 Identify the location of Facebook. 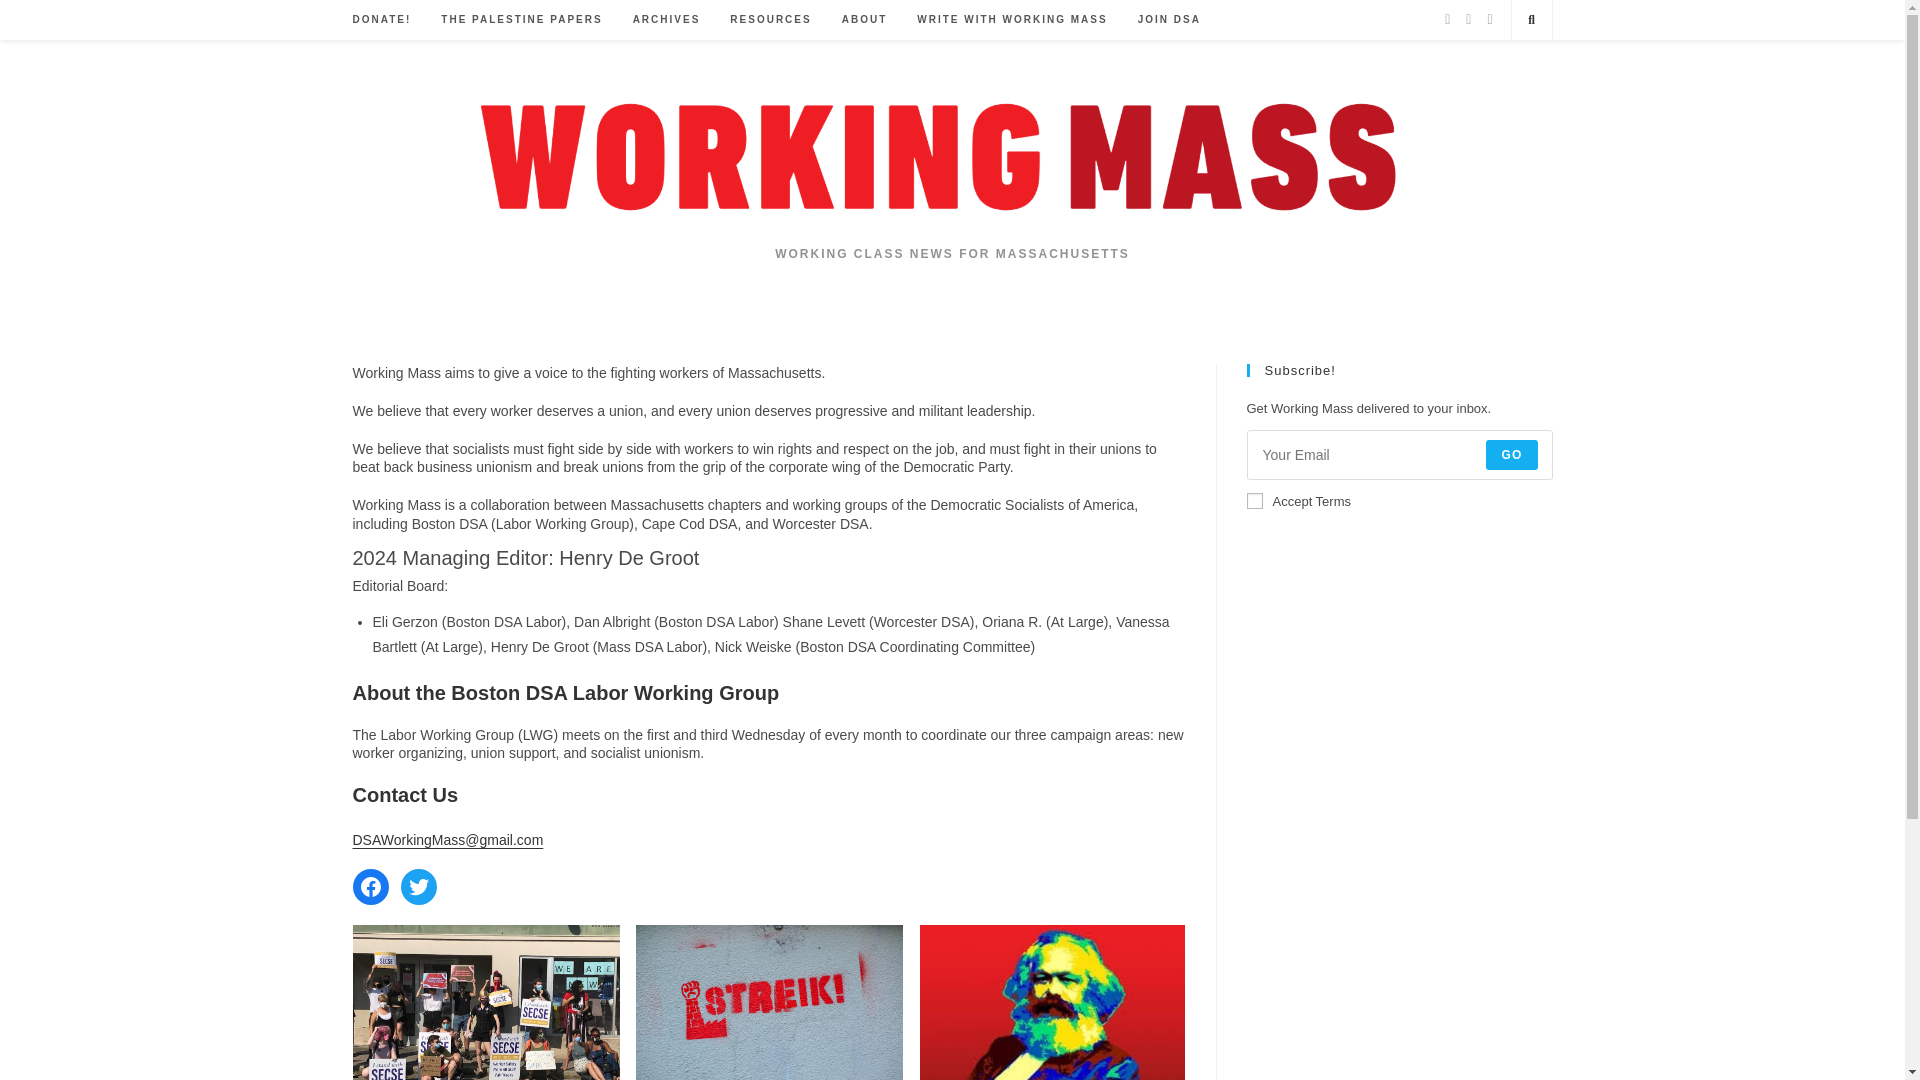
(369, 887).